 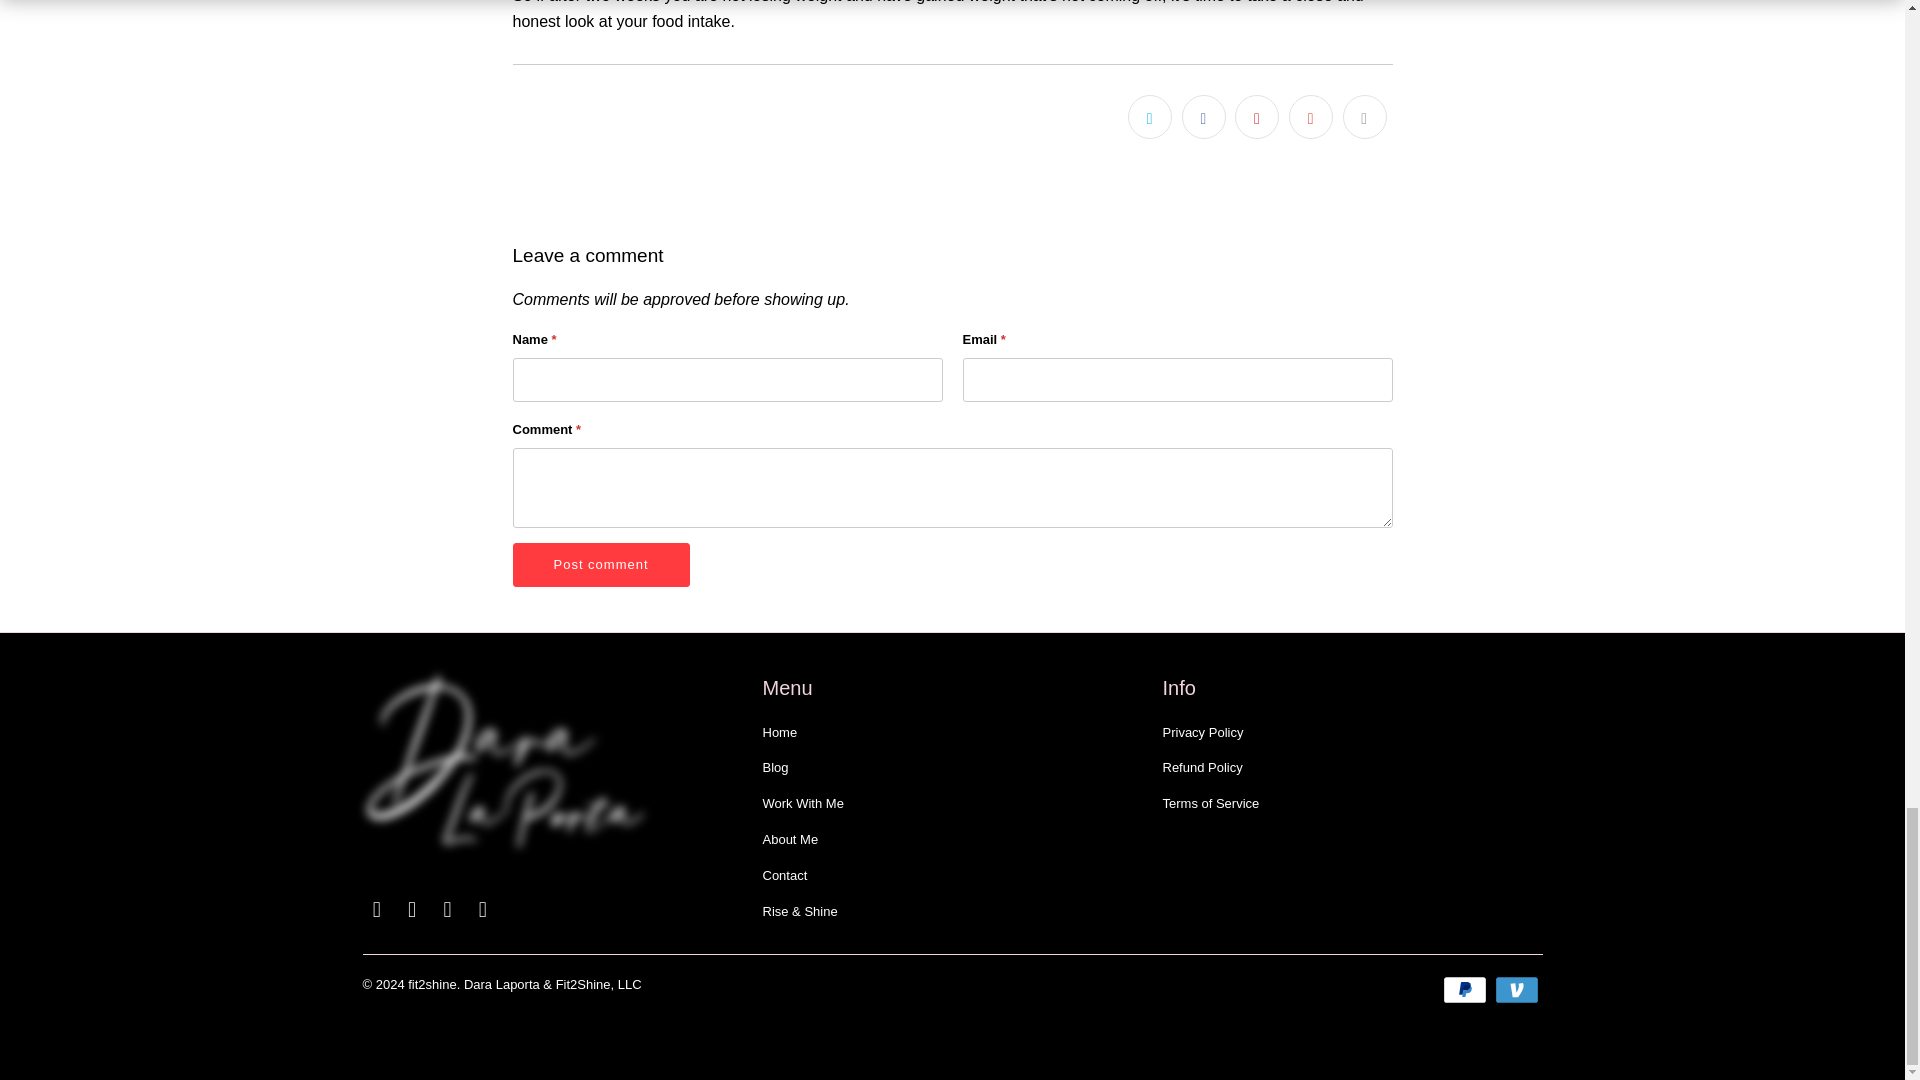 I want to click on Share this on Pinterest, so click(x=1256, y=117).